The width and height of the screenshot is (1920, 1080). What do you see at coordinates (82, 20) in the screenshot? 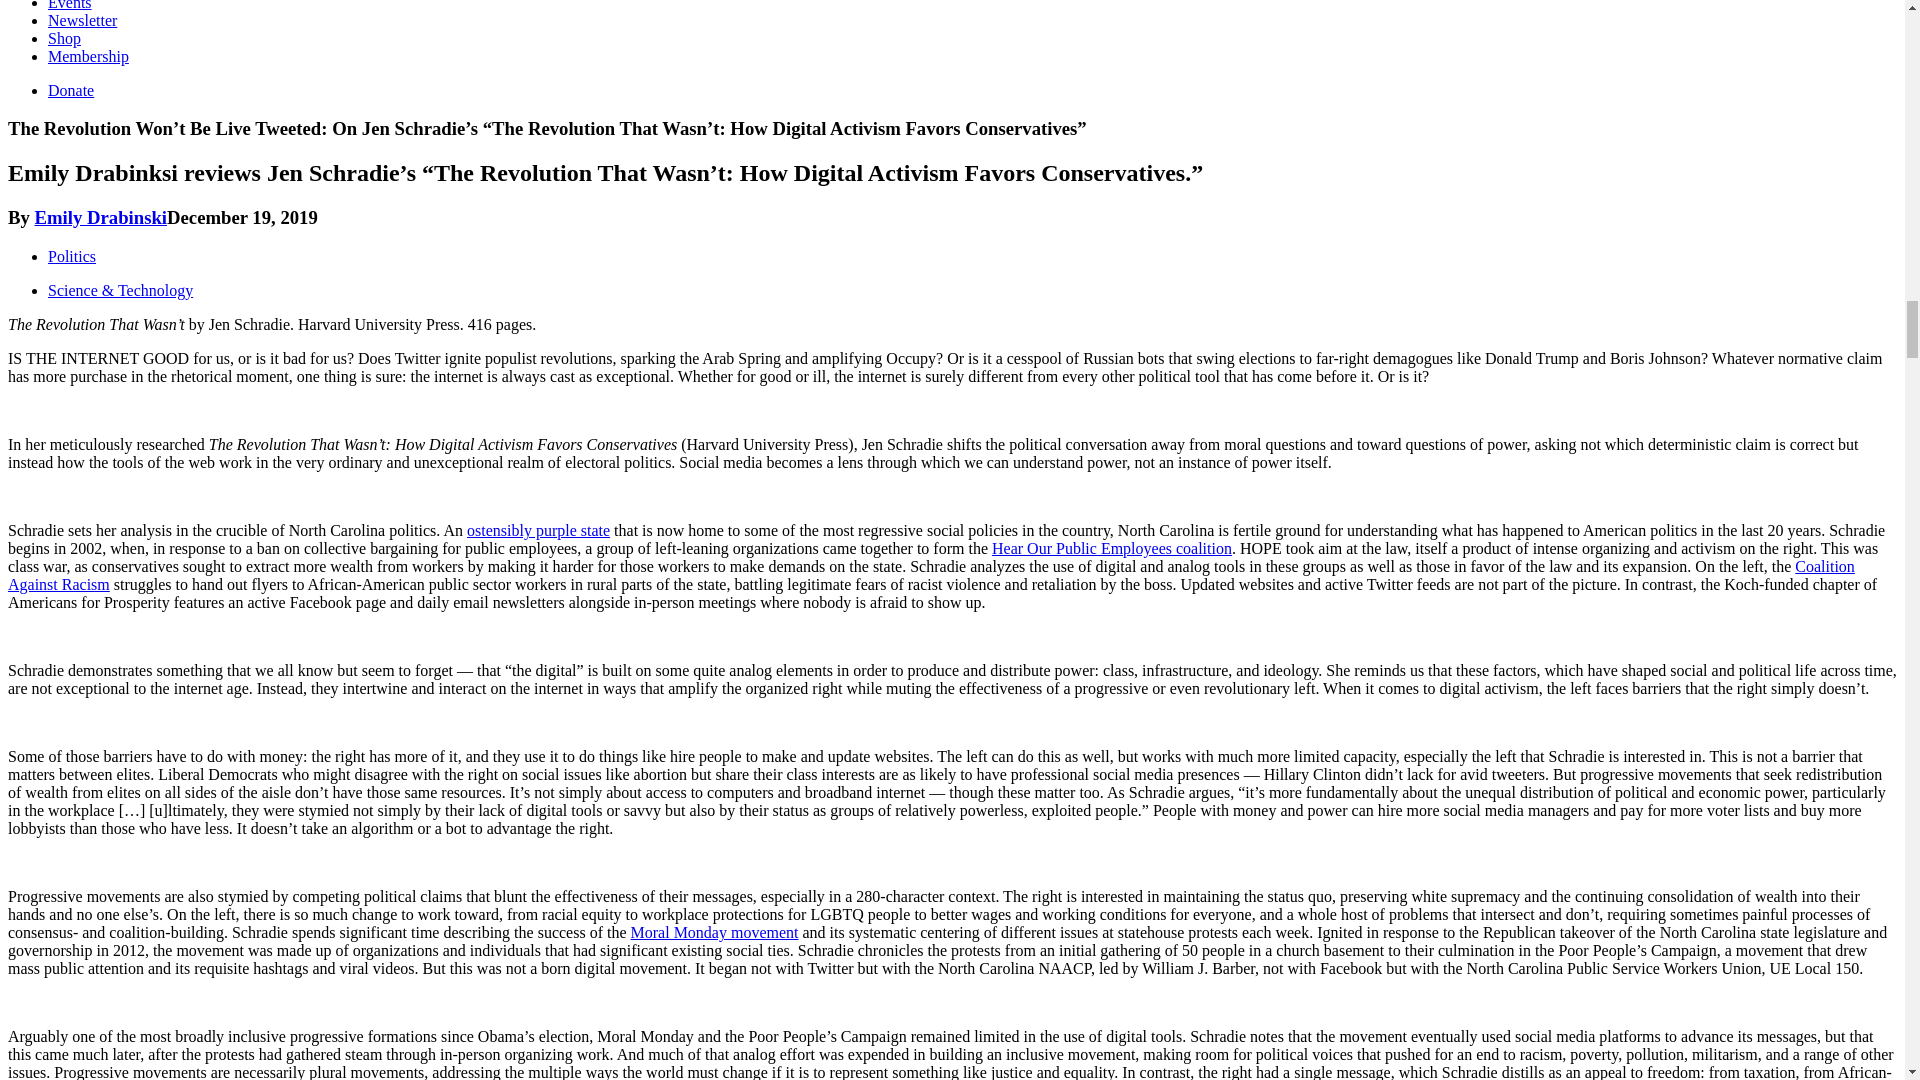
I see `Newsletter` at bounding box center [82, 20].